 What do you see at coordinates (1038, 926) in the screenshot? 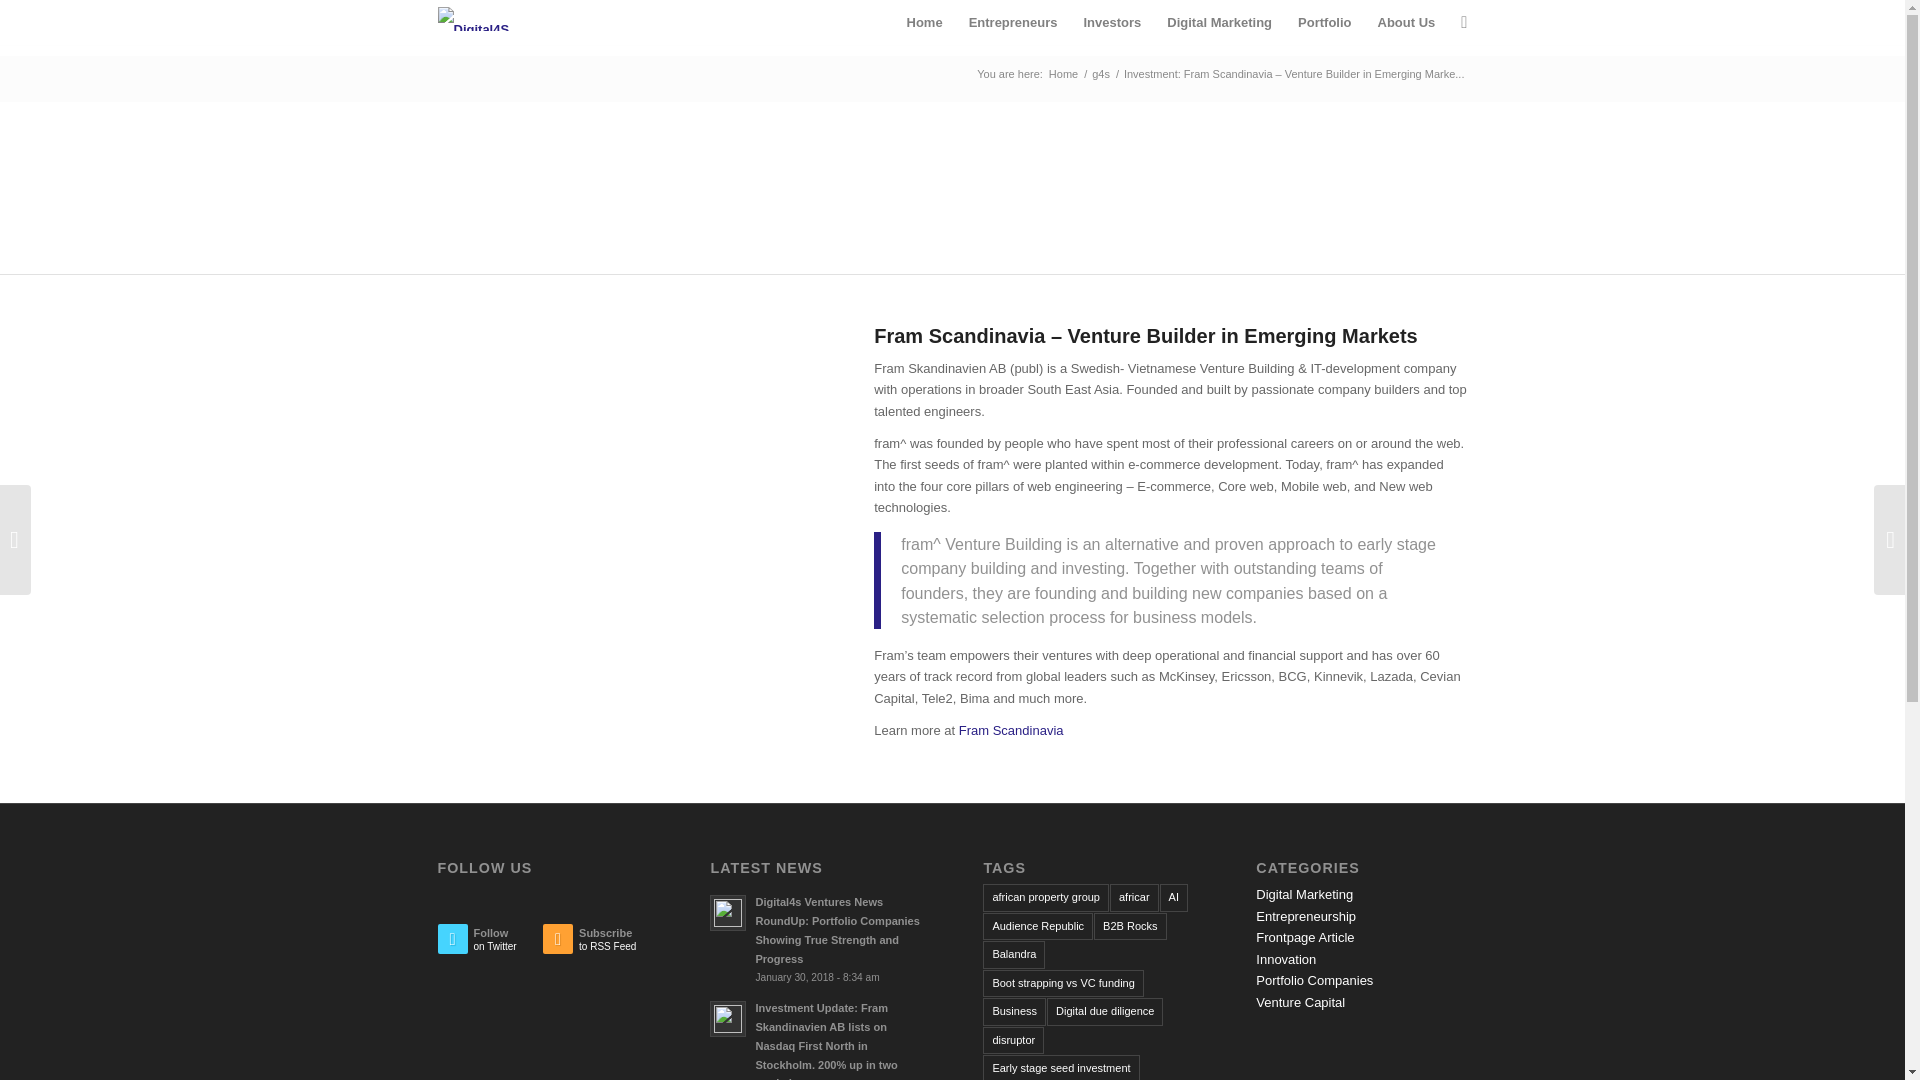
I see `Home` at bounding box center [1038, 926].